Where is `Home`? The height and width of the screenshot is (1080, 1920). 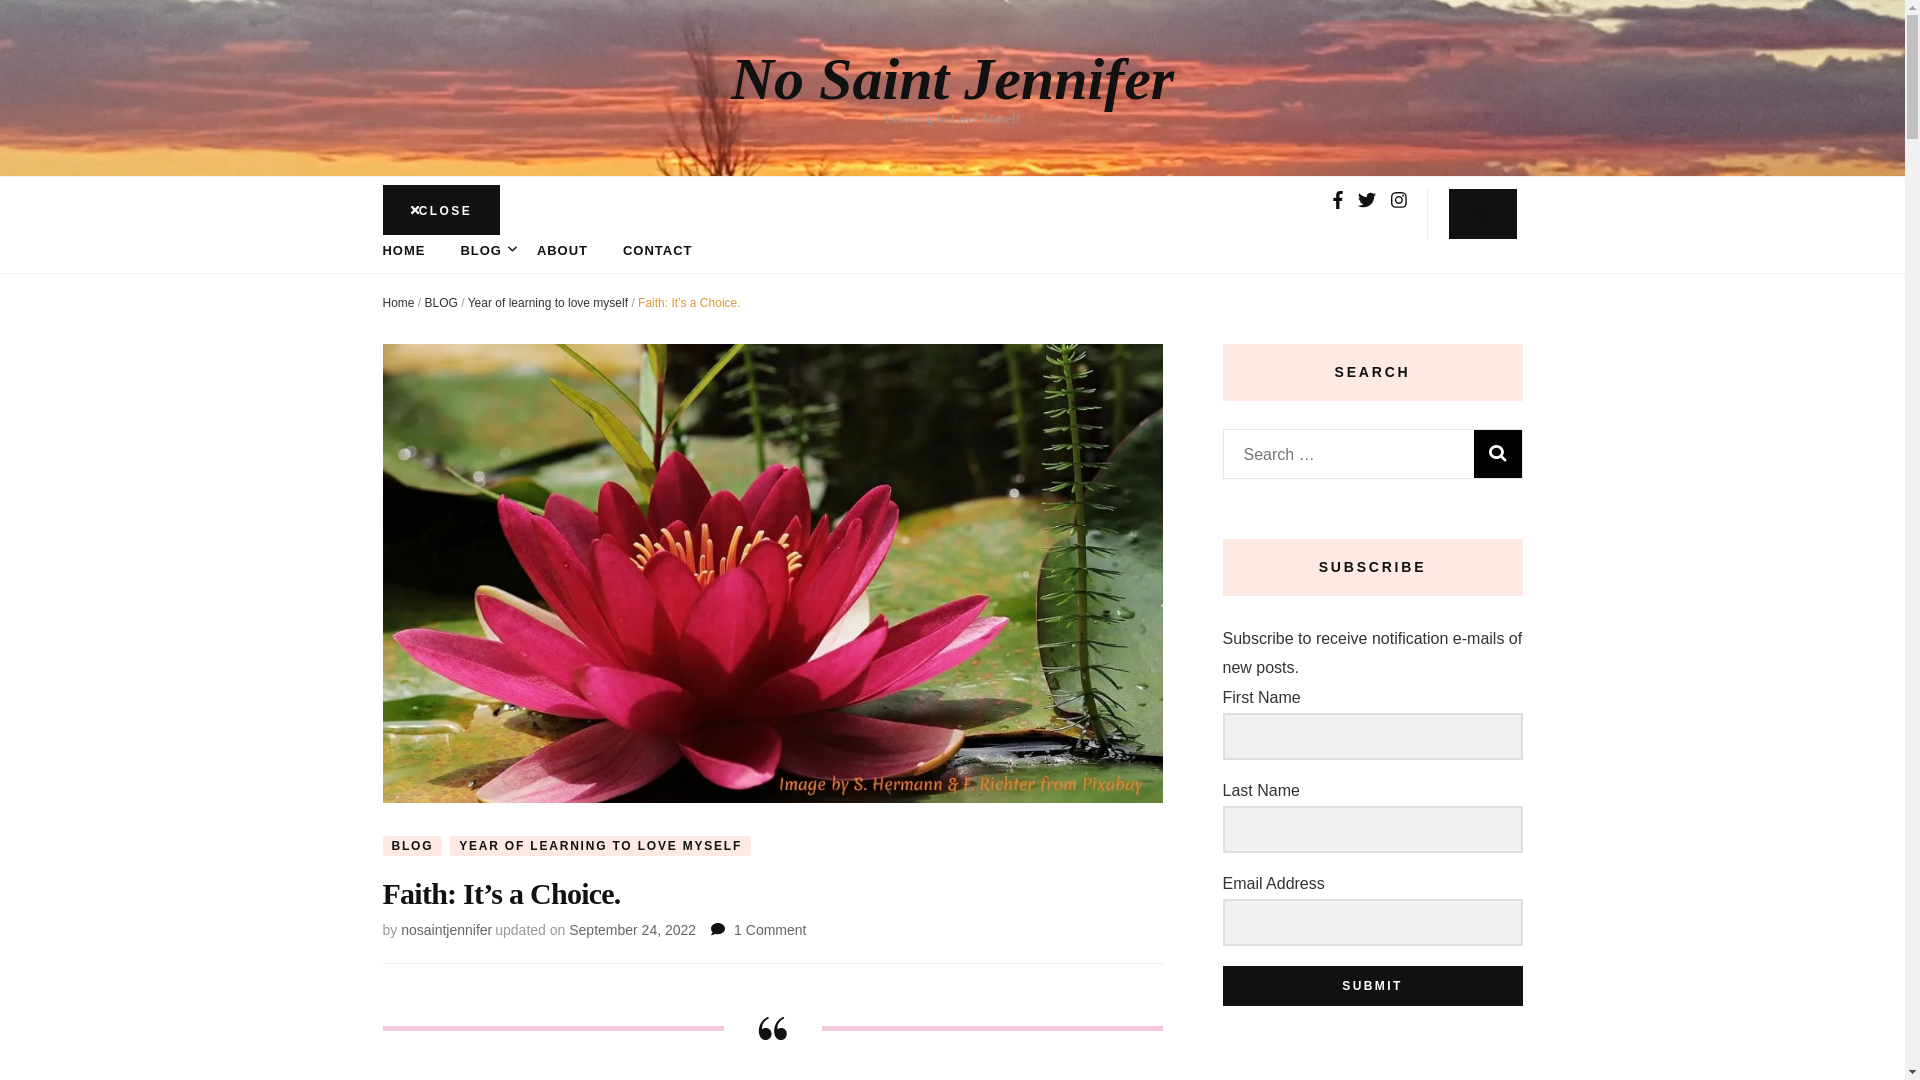
Home is located at coordinates (398, 302).